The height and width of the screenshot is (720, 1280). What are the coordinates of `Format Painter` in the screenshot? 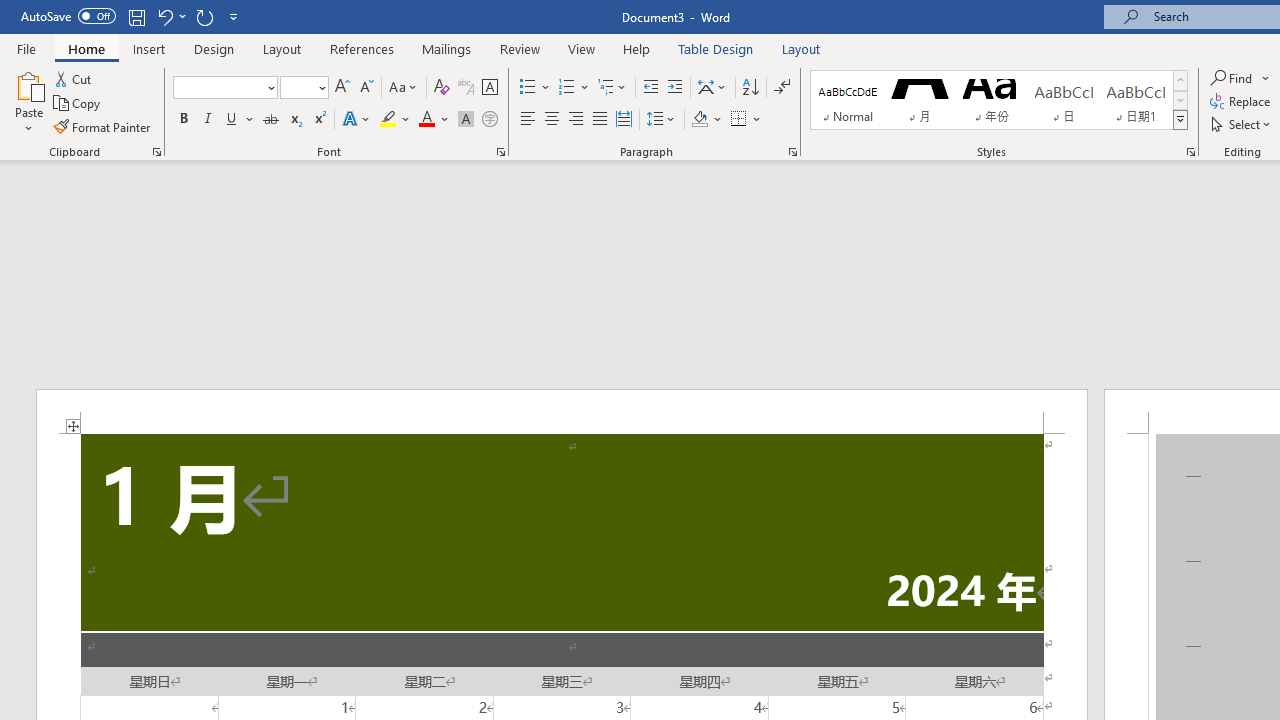 It's located at (103, 126).